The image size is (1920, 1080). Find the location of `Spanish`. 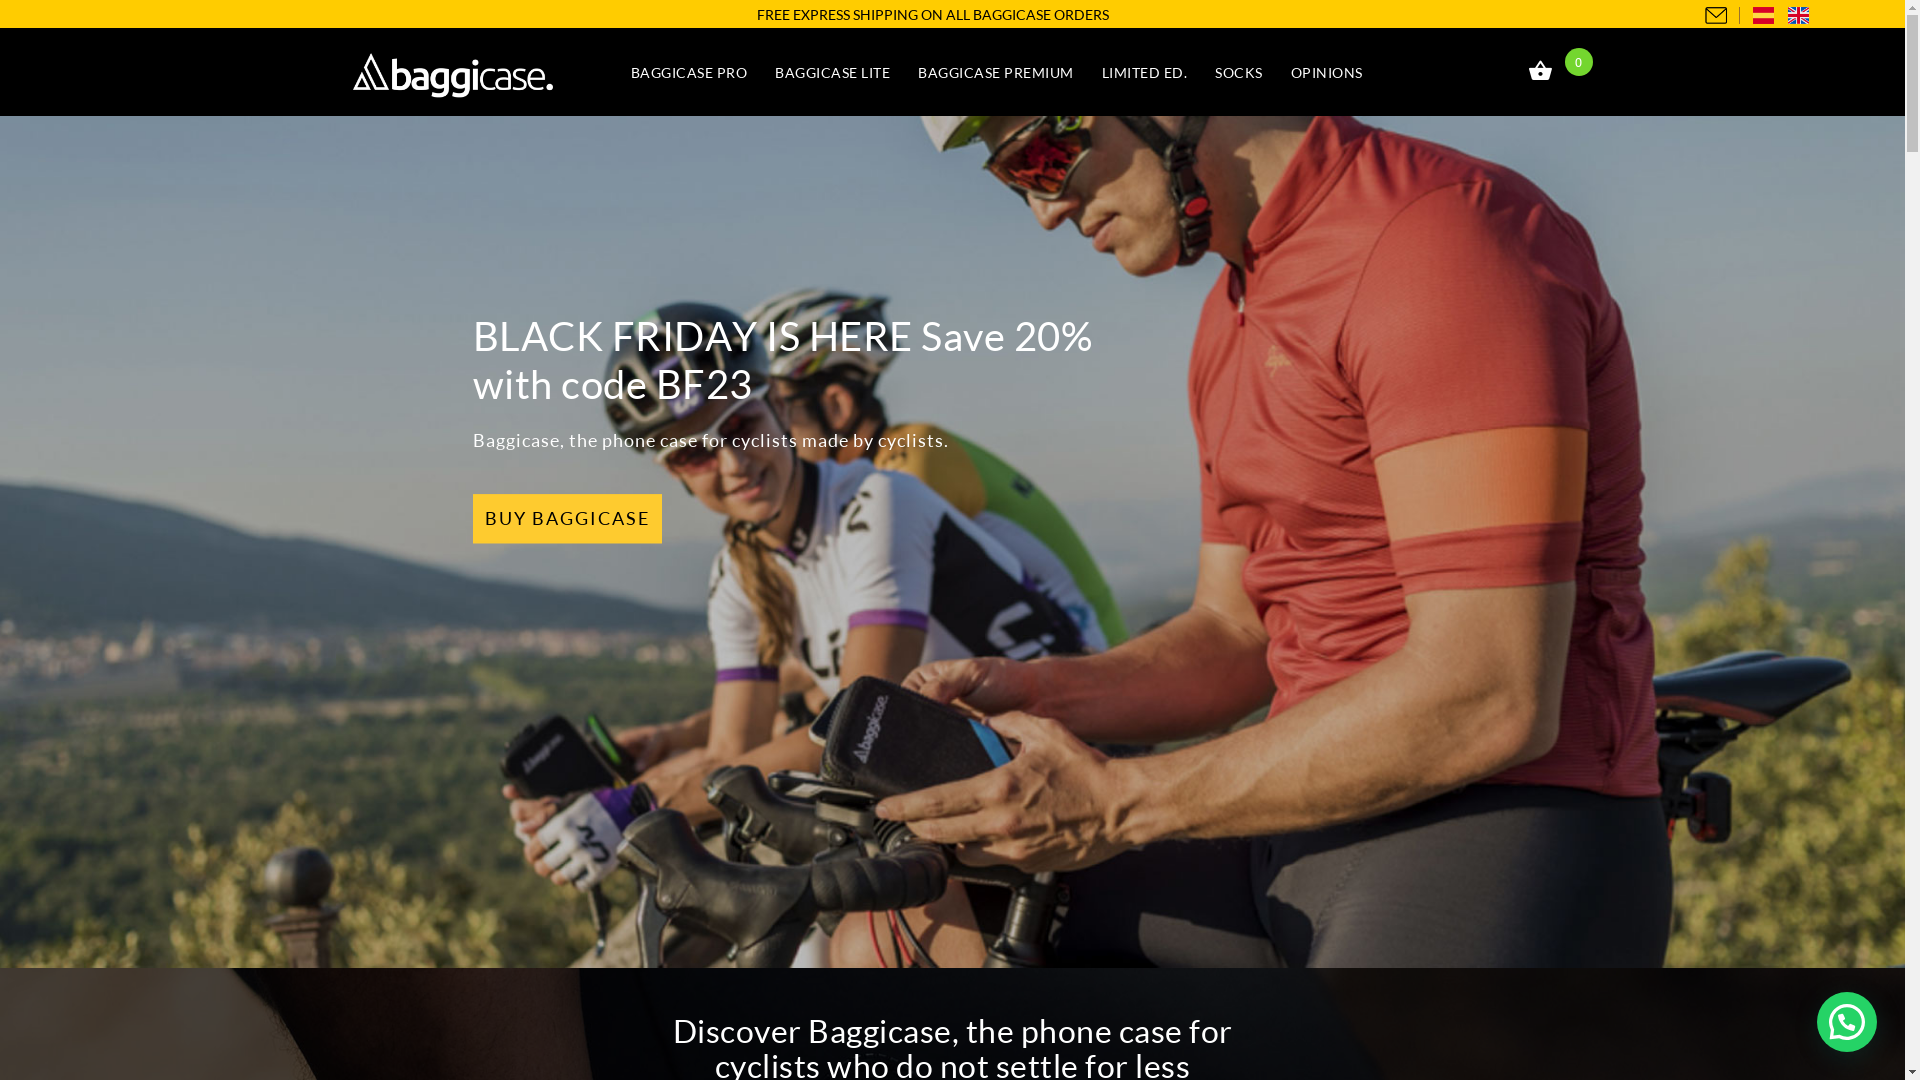

Spanish is located at coordinates (1764, 17).